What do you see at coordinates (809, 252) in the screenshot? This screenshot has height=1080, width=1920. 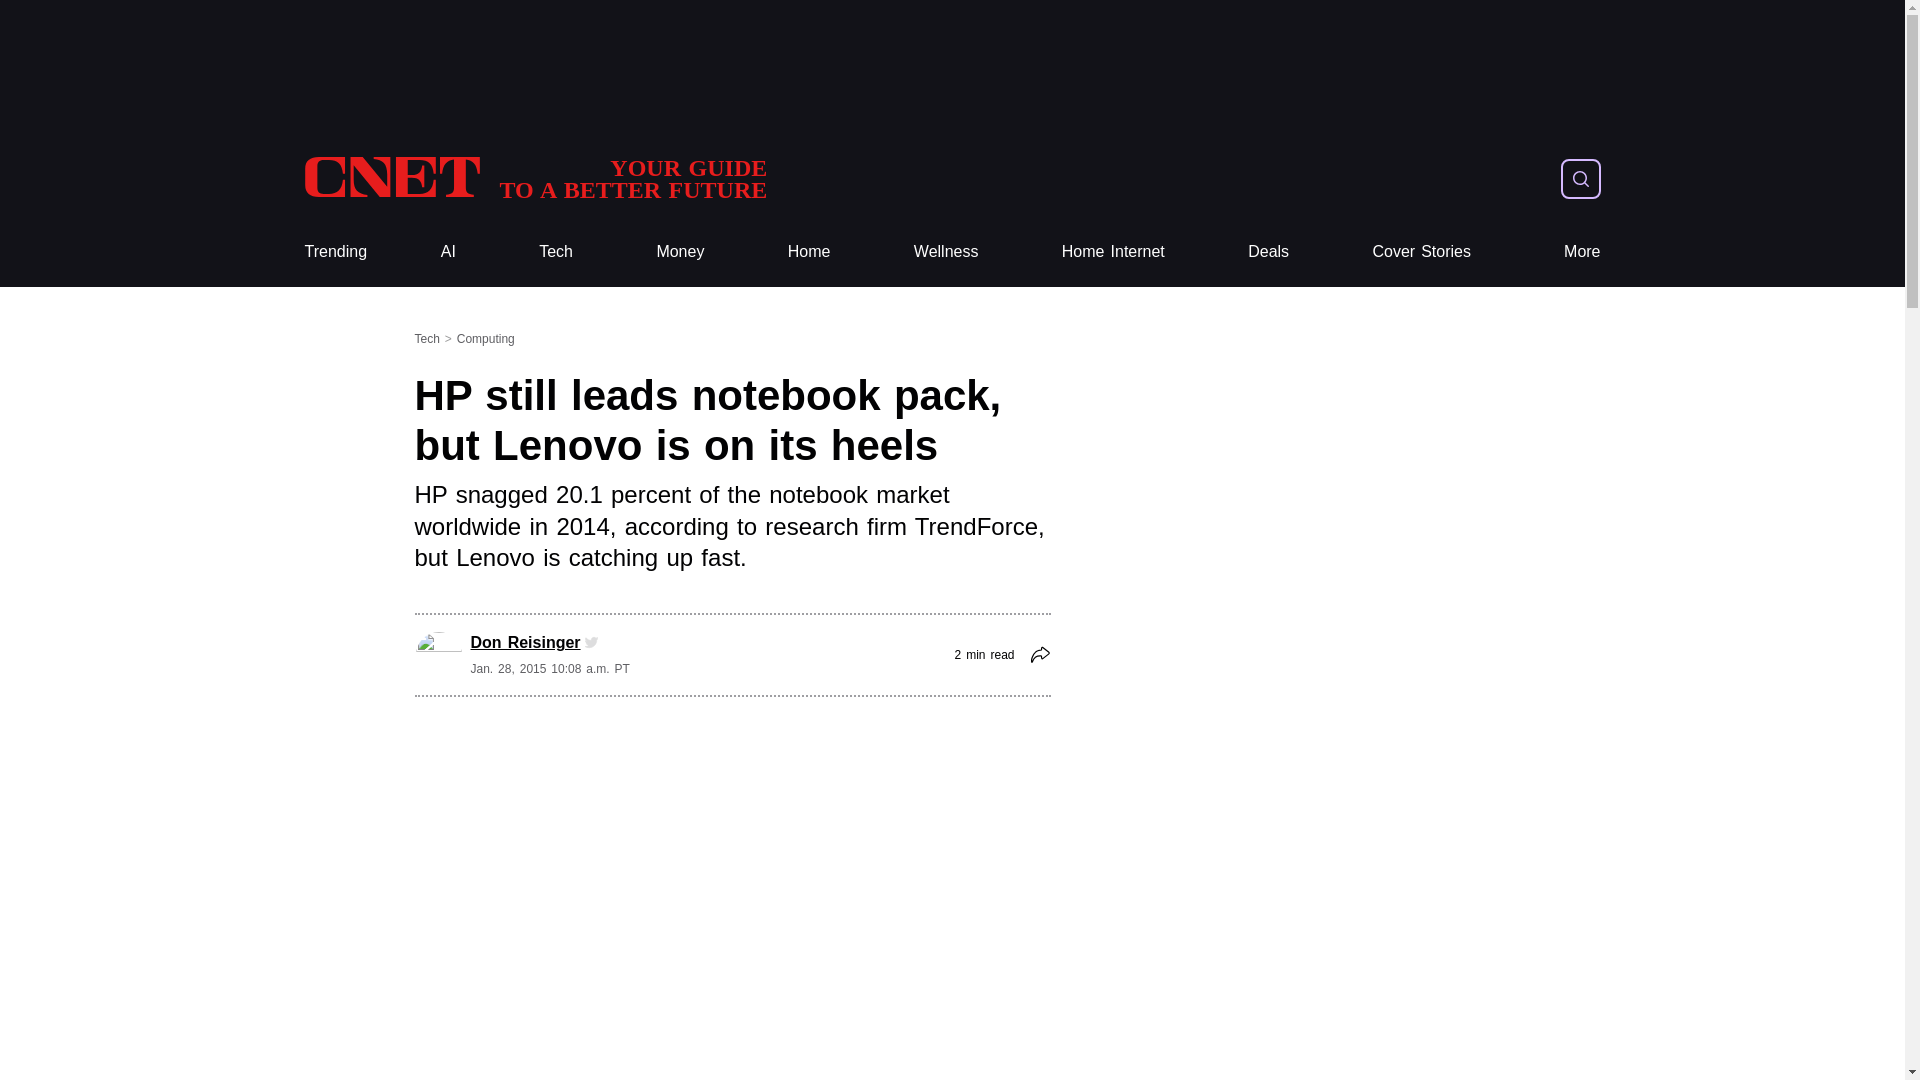 I see `Money` at bounding box center [809, 252].